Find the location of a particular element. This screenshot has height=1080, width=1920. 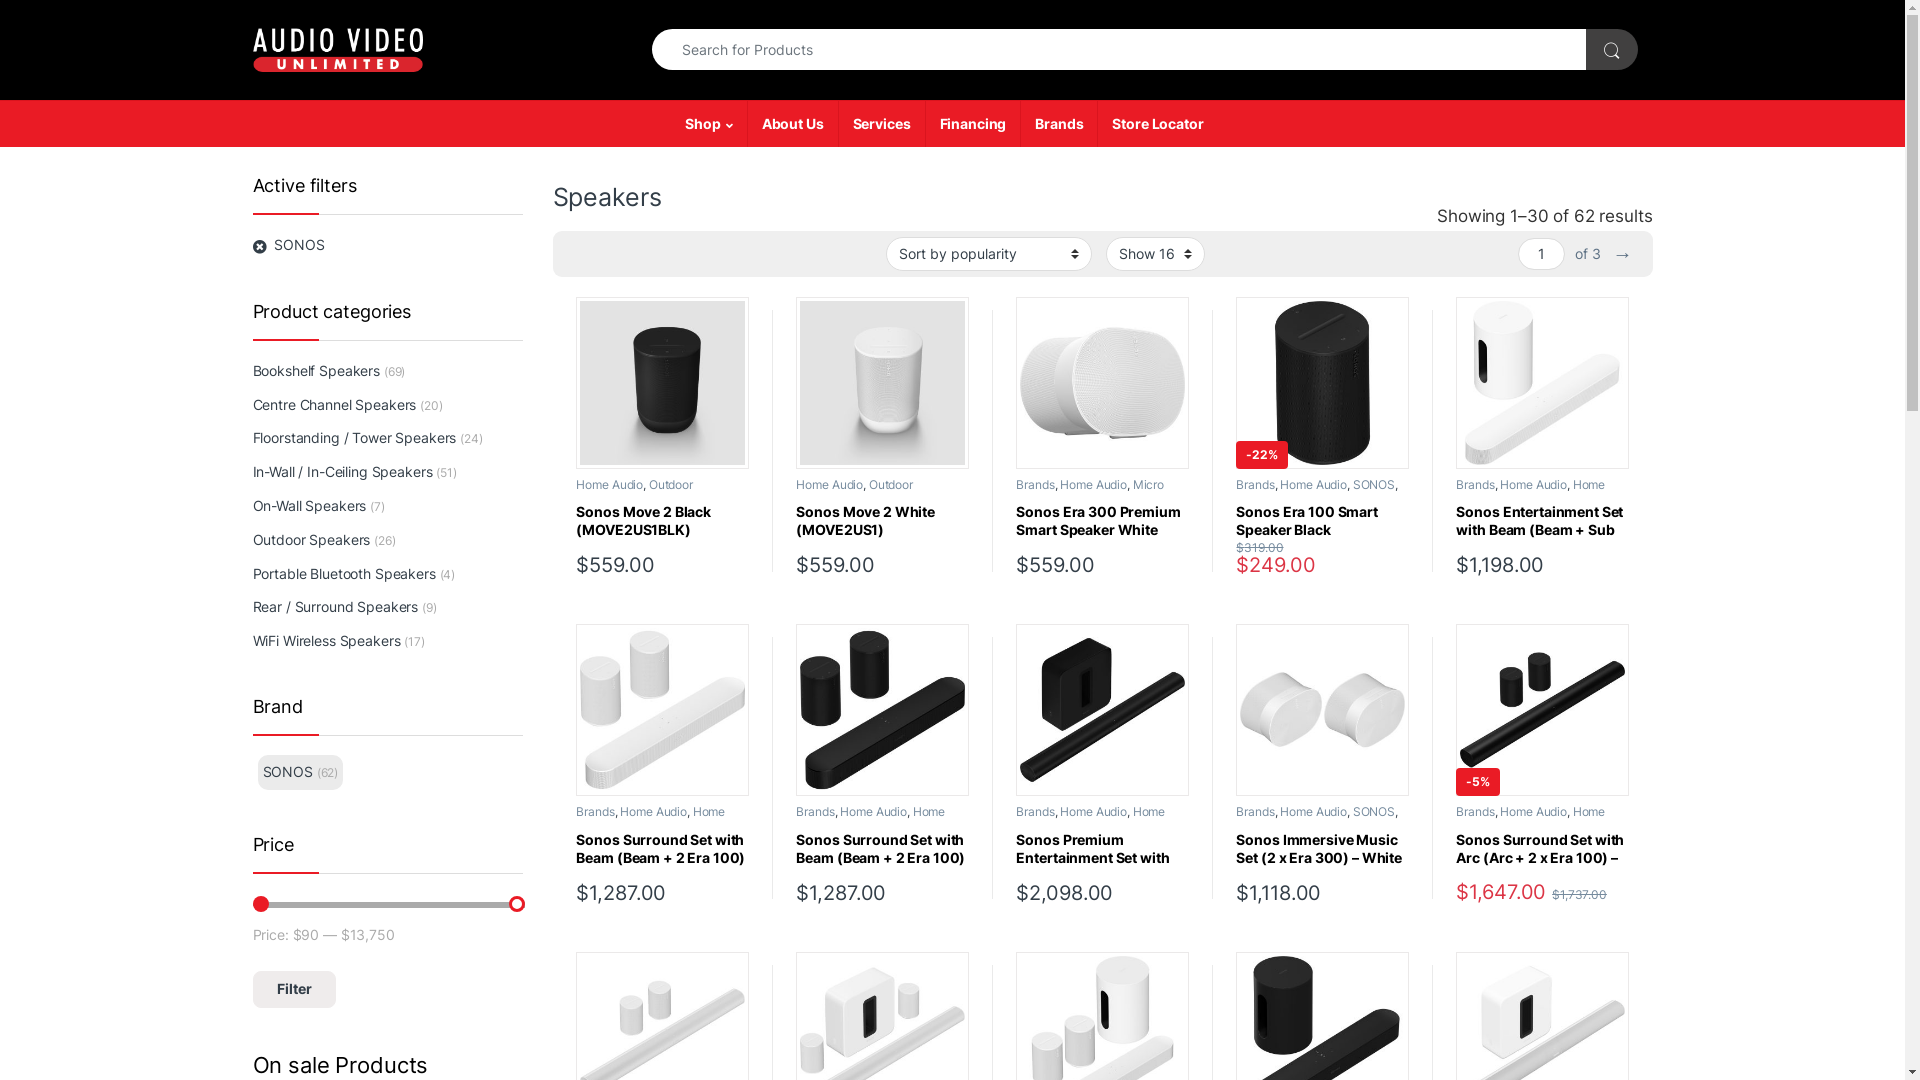

Sonos Components is located at coordinates (1290, 496).